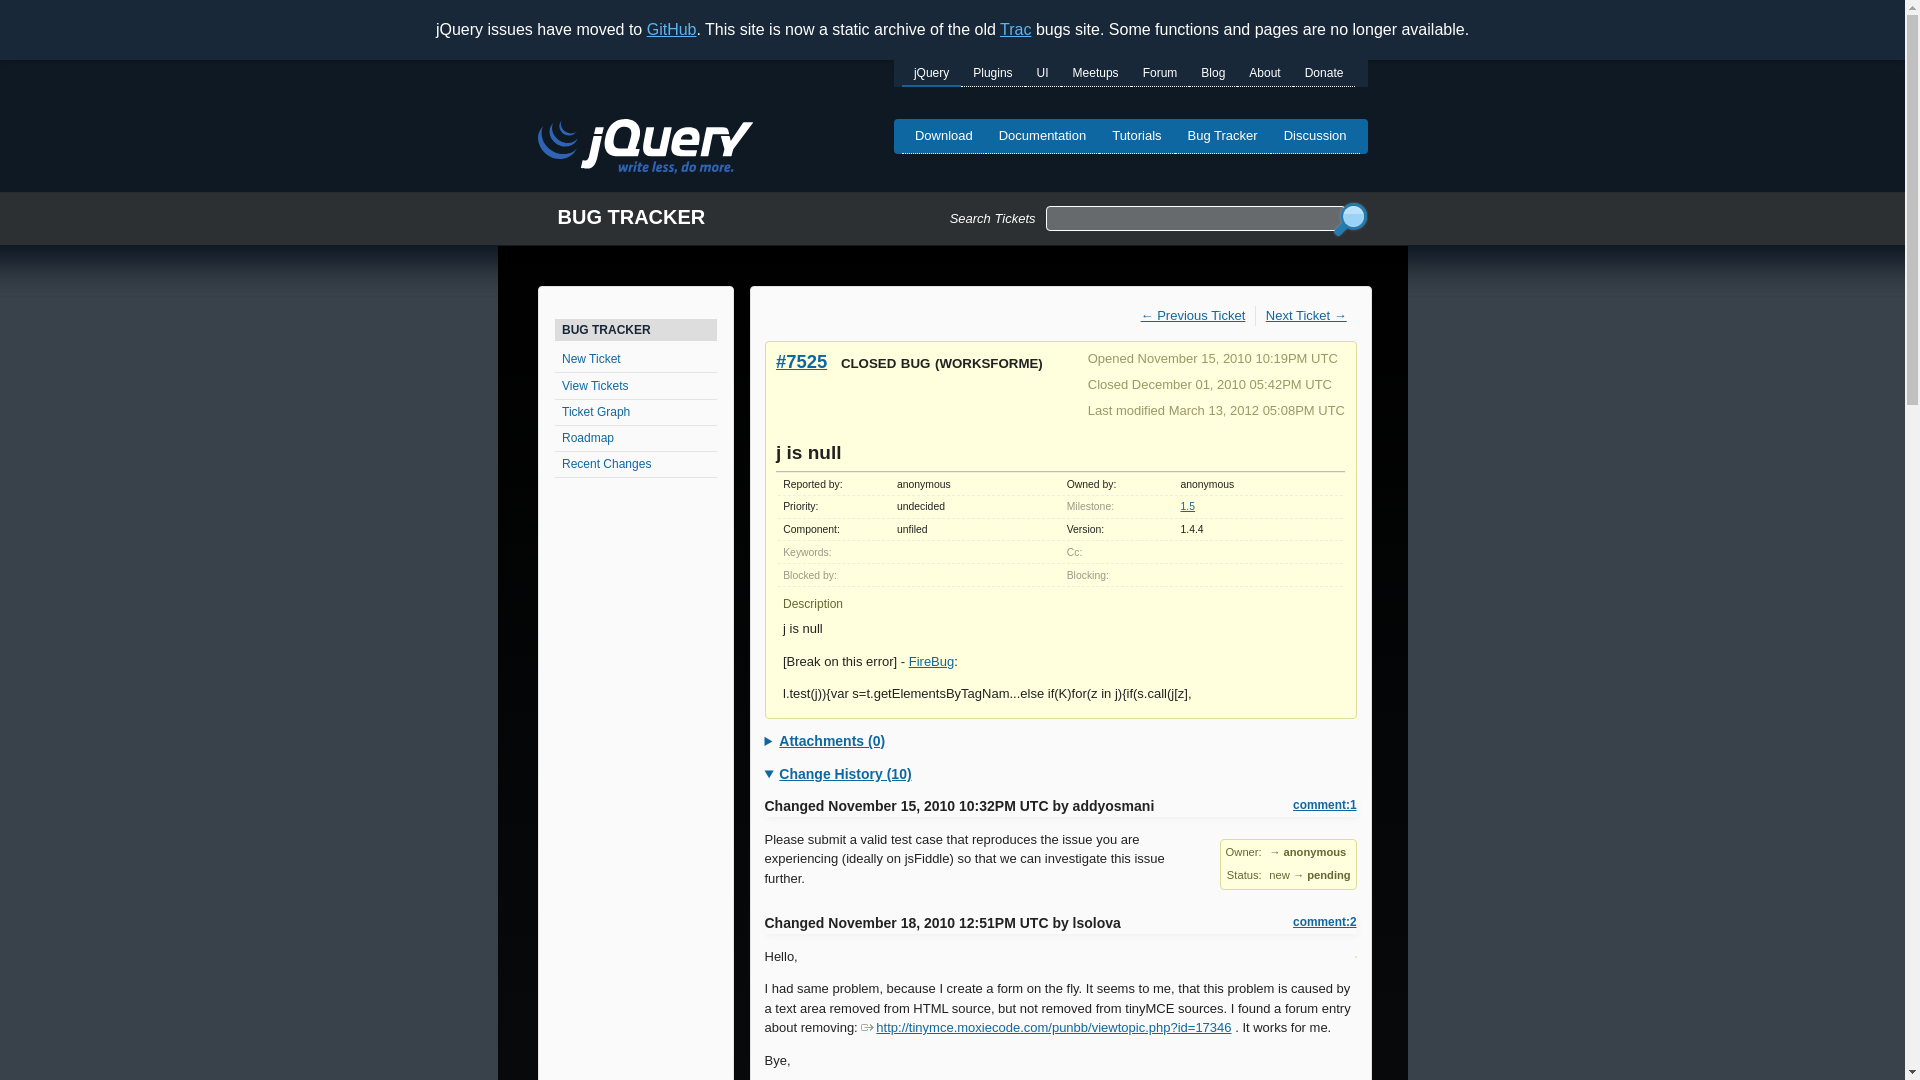 This screenshot has height=1080, width=1920. I want to click on comment:2, so click(1324, 922).